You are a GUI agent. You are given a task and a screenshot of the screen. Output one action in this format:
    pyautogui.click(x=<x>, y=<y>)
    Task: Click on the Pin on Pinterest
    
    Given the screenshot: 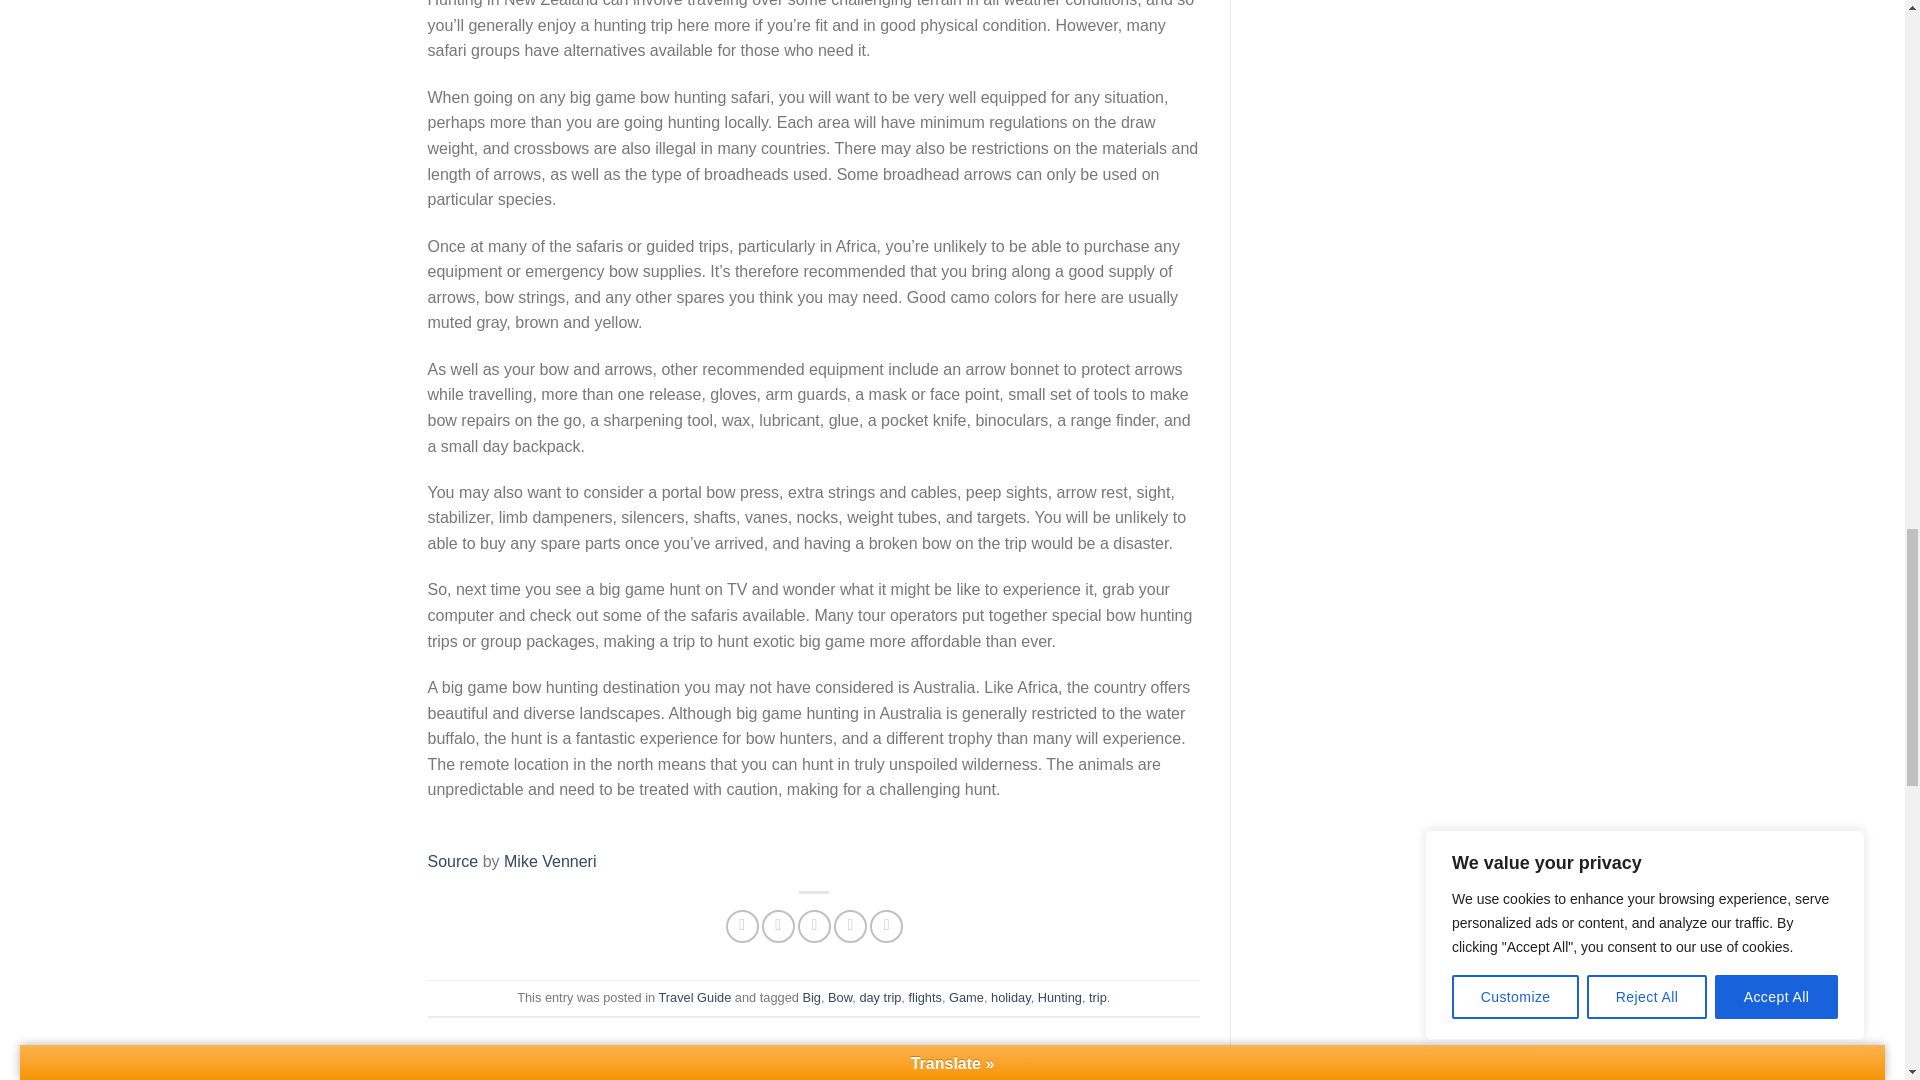 What is the action you would take?
    pyautogui.click(x=850, y=926)
    